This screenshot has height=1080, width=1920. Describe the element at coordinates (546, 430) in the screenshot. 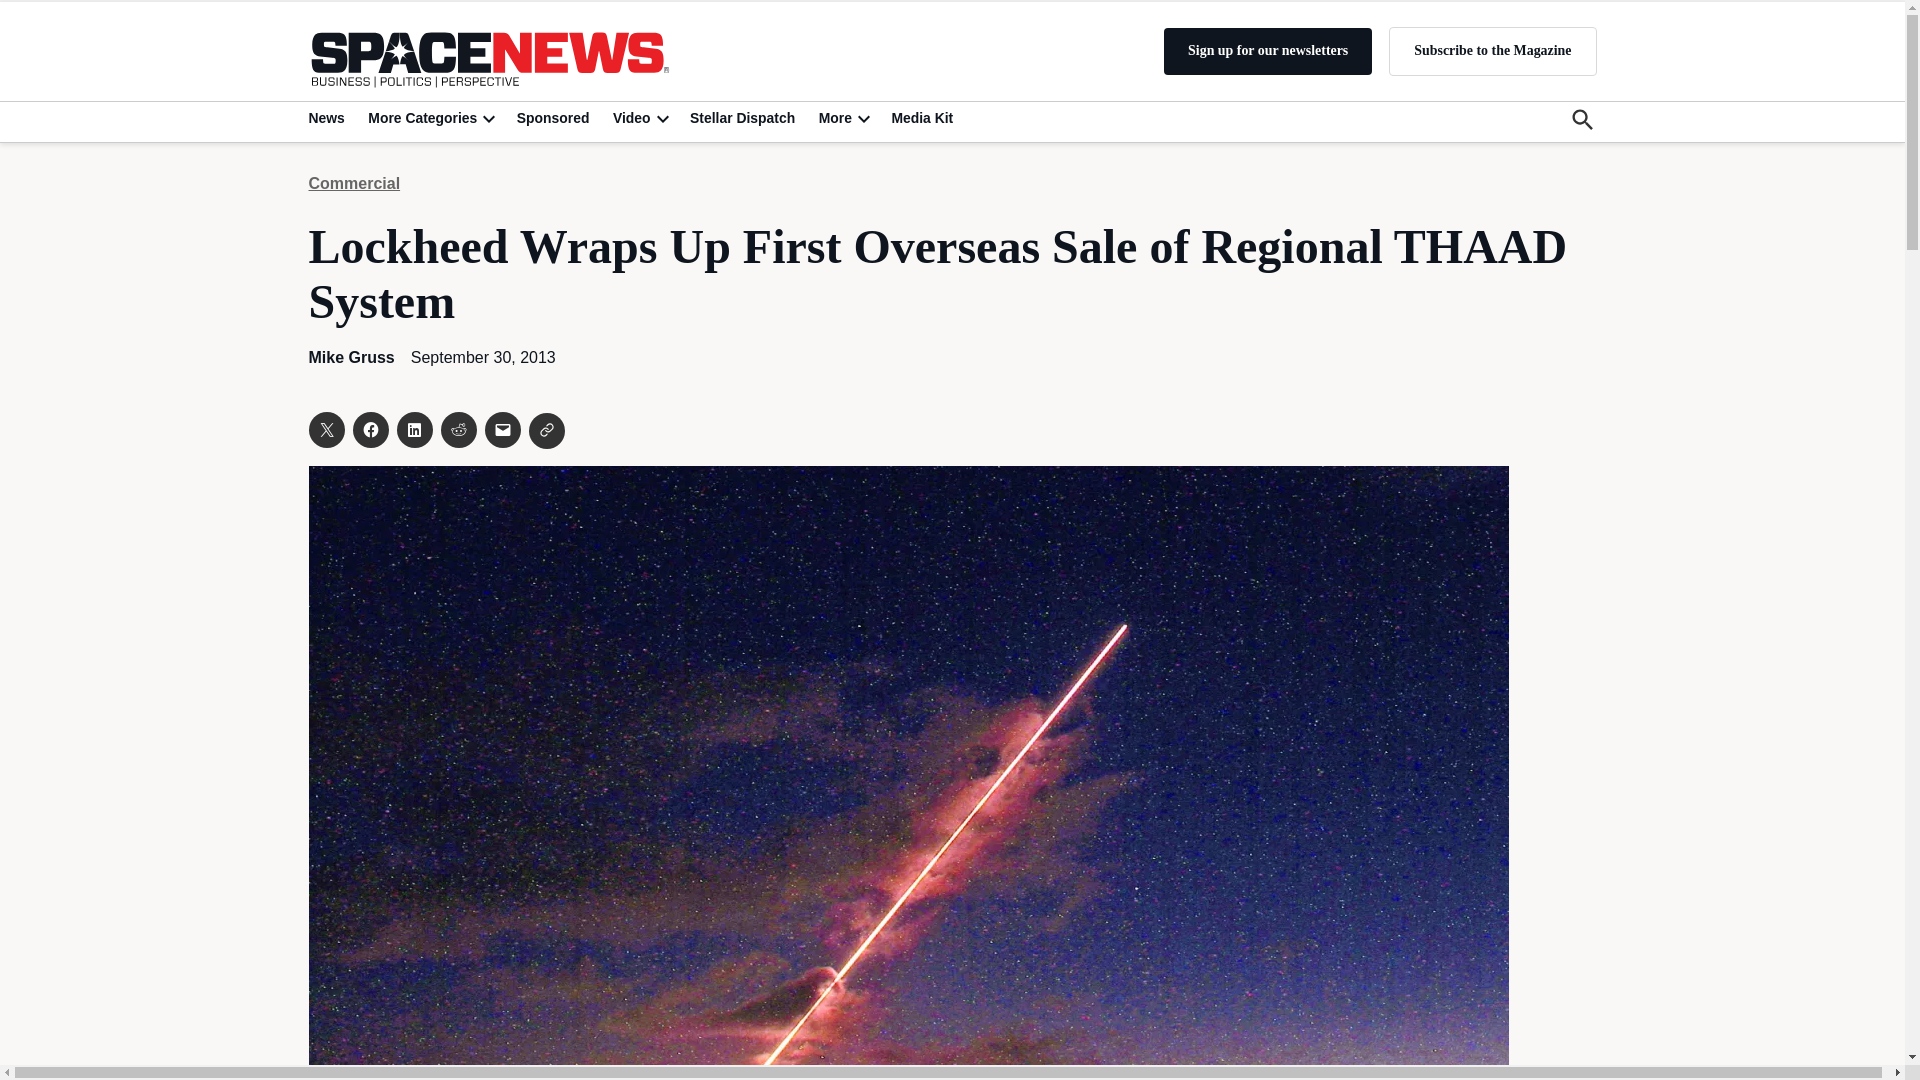

I see `Click to share on Clipboard` at that location.